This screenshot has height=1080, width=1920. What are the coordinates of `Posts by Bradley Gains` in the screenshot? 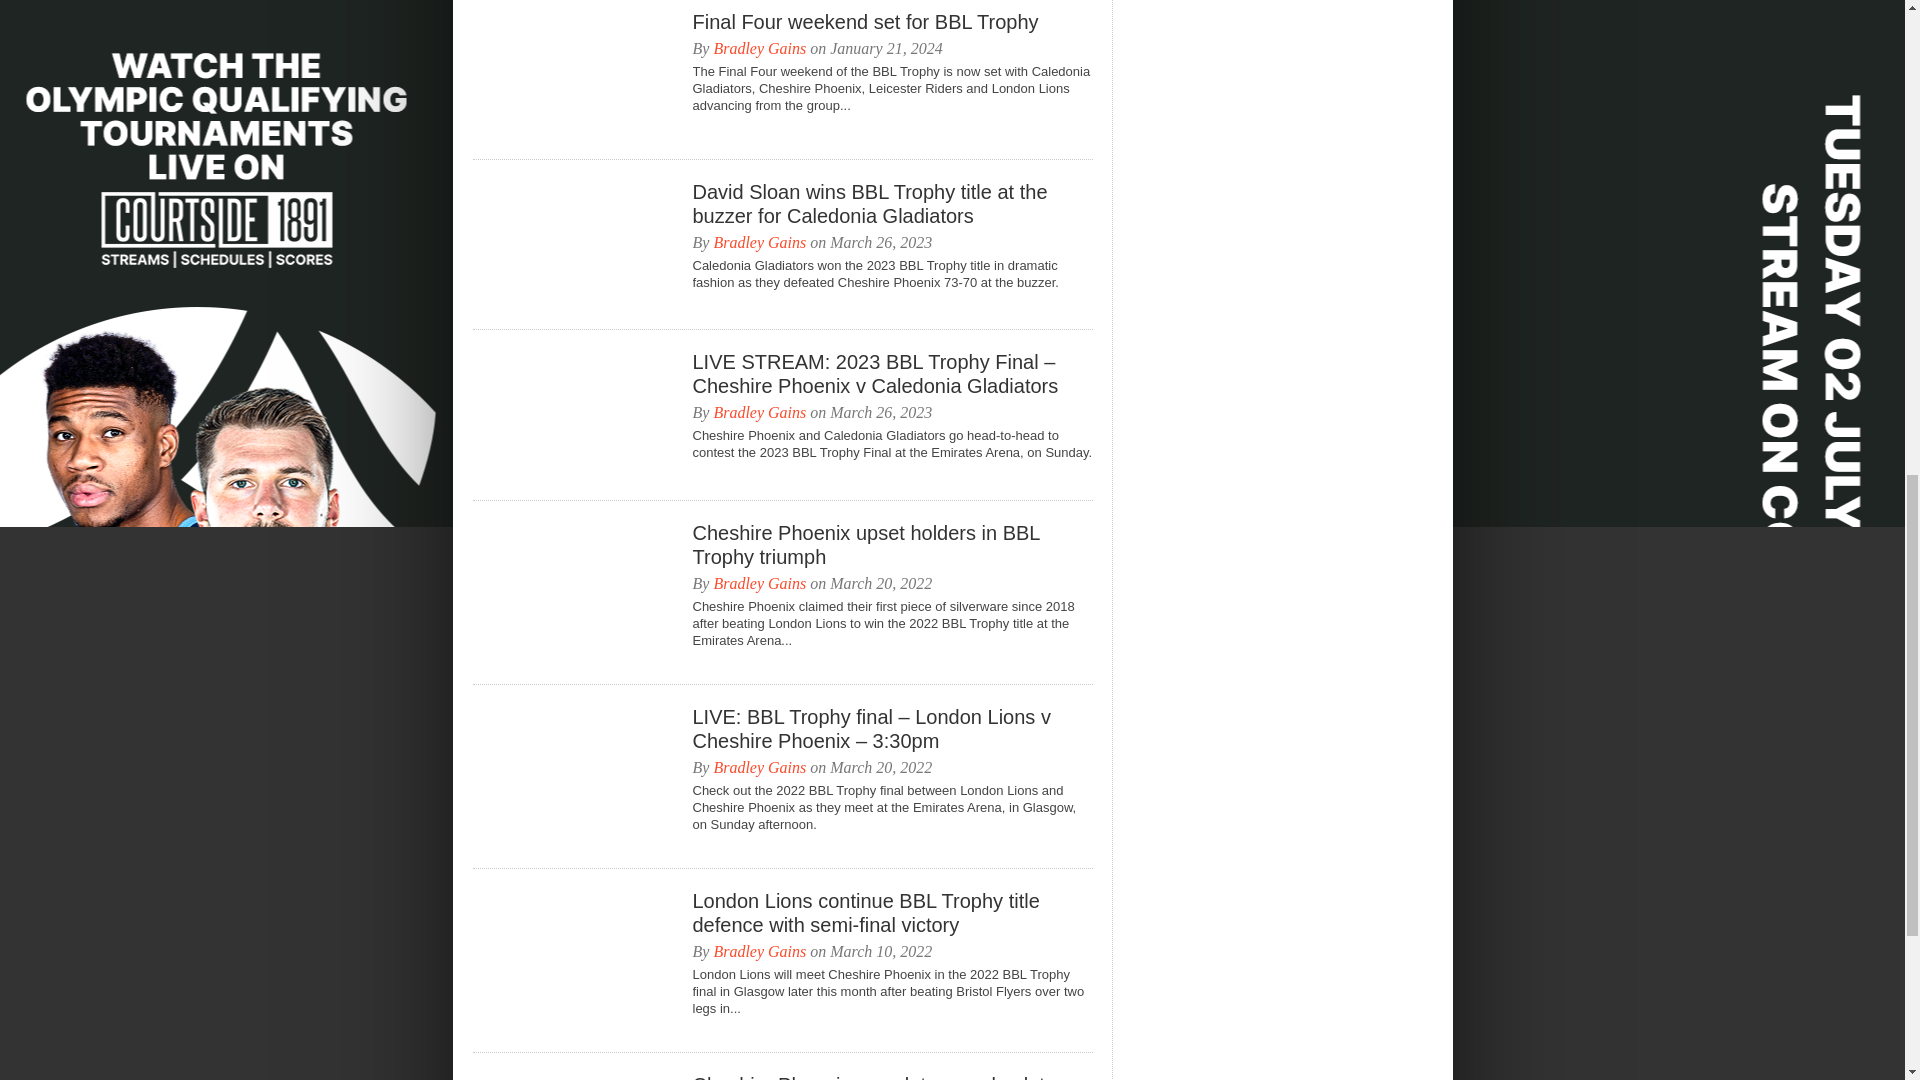 It's located at (759, 768).